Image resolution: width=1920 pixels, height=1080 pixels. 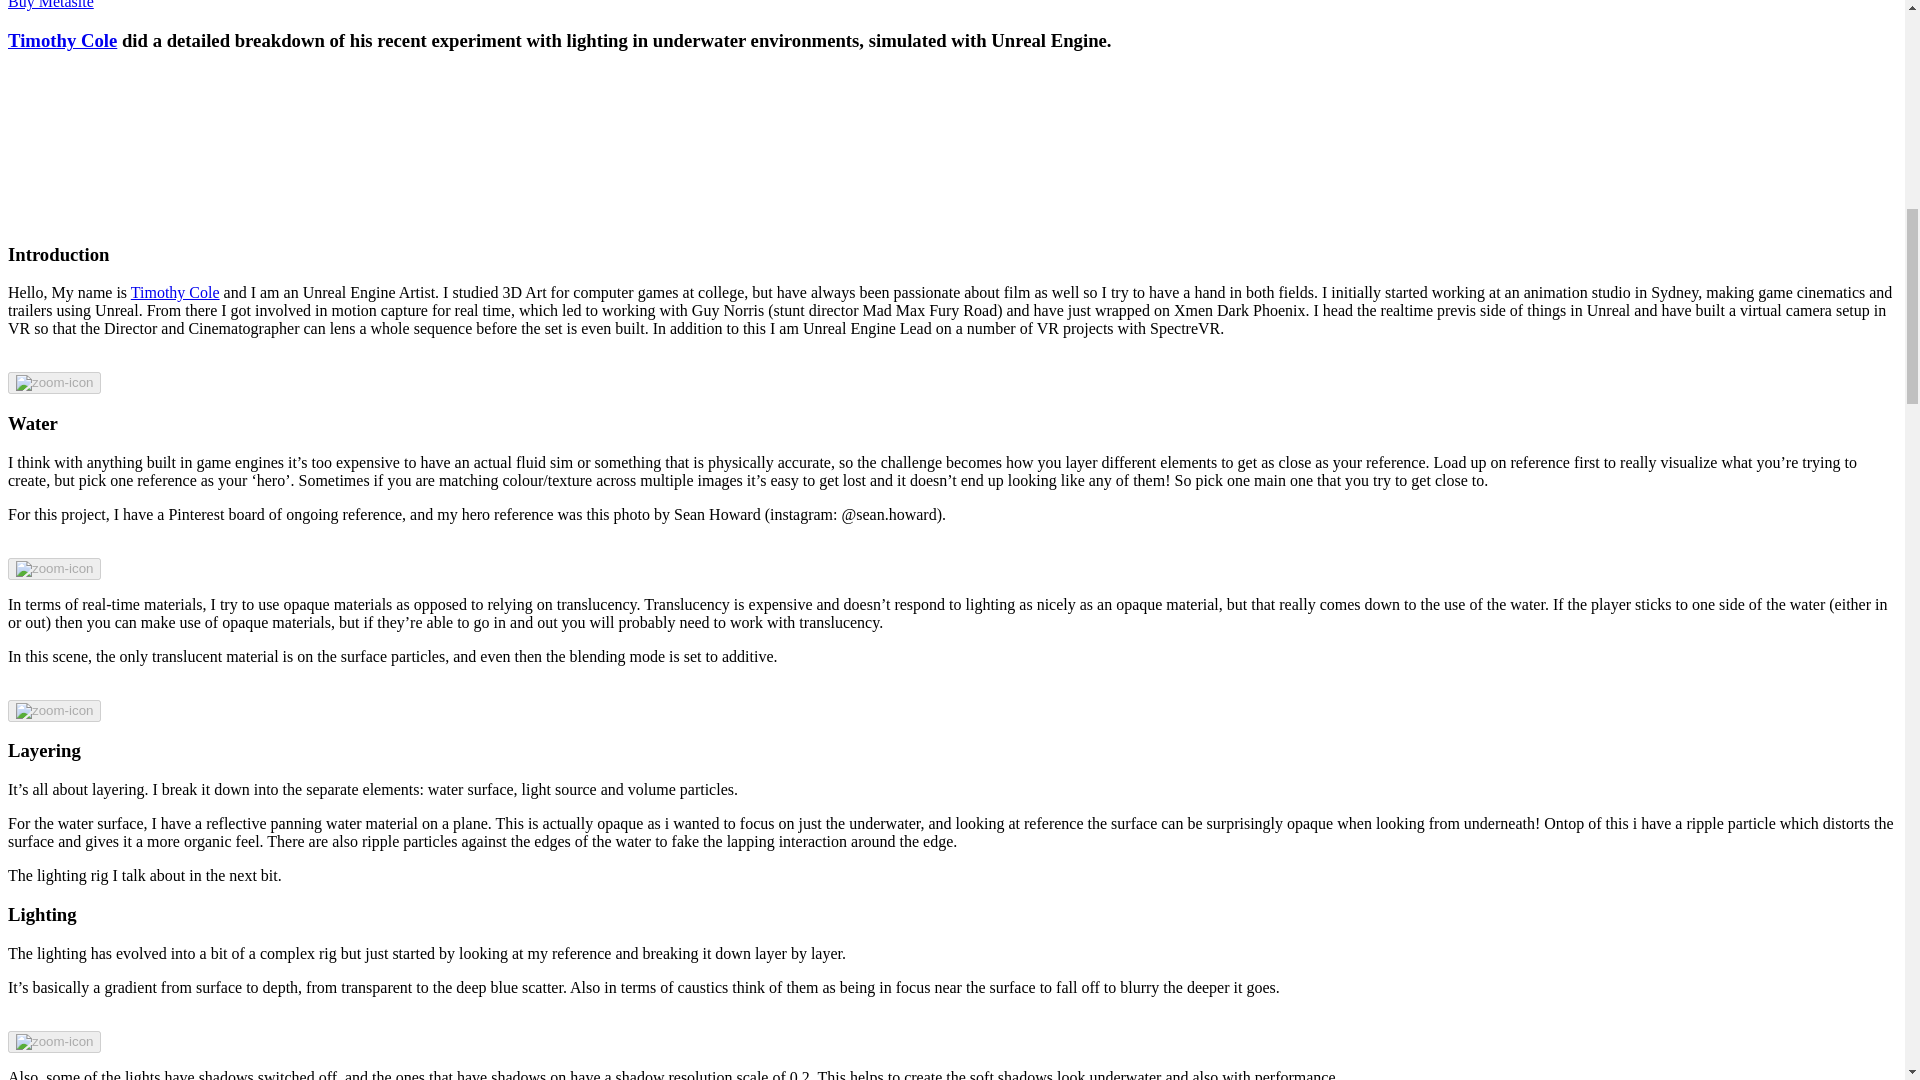 What do you see at coordinates (50, 4) in the screenshot?
I see `Buy Metasite` at bounding box center [50, 4].